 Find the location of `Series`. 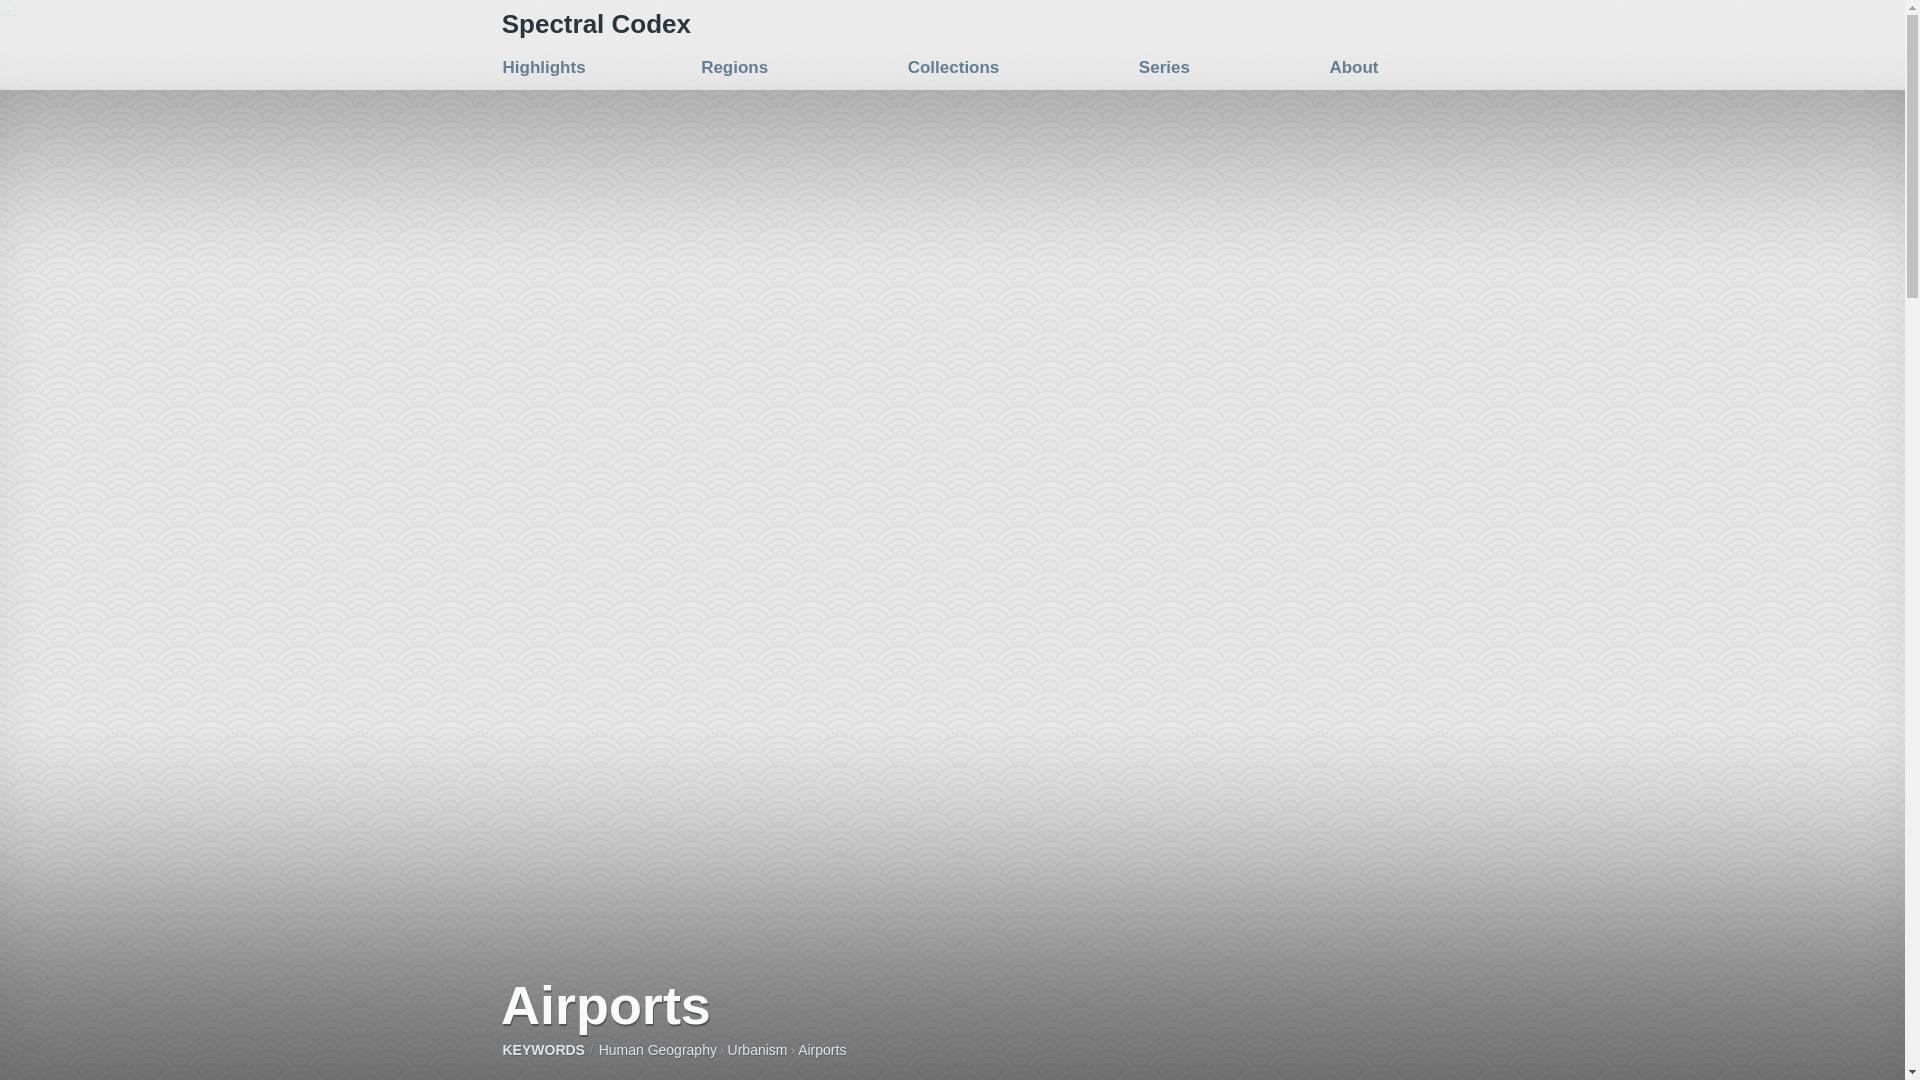

Series is located at coordinates (1164, 67).